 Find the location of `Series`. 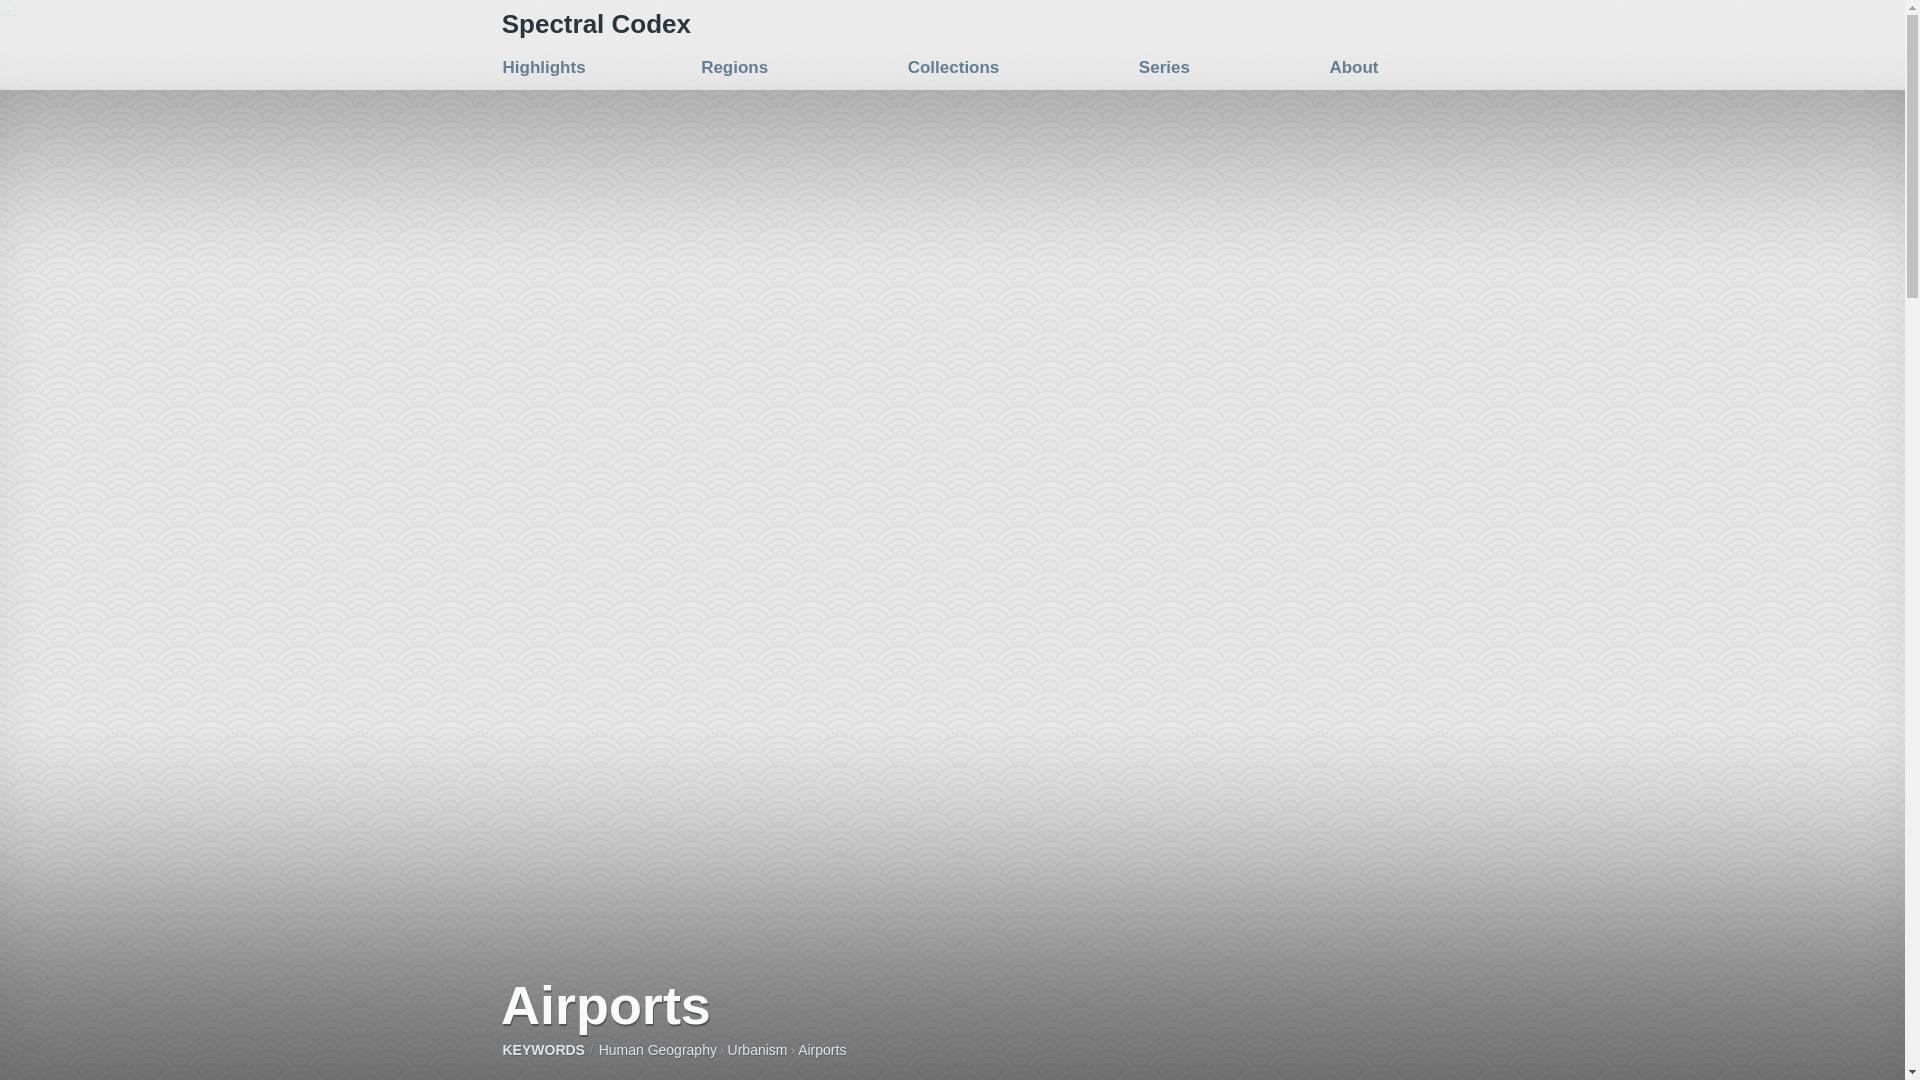

Series is located at coordinates (1164, 67).